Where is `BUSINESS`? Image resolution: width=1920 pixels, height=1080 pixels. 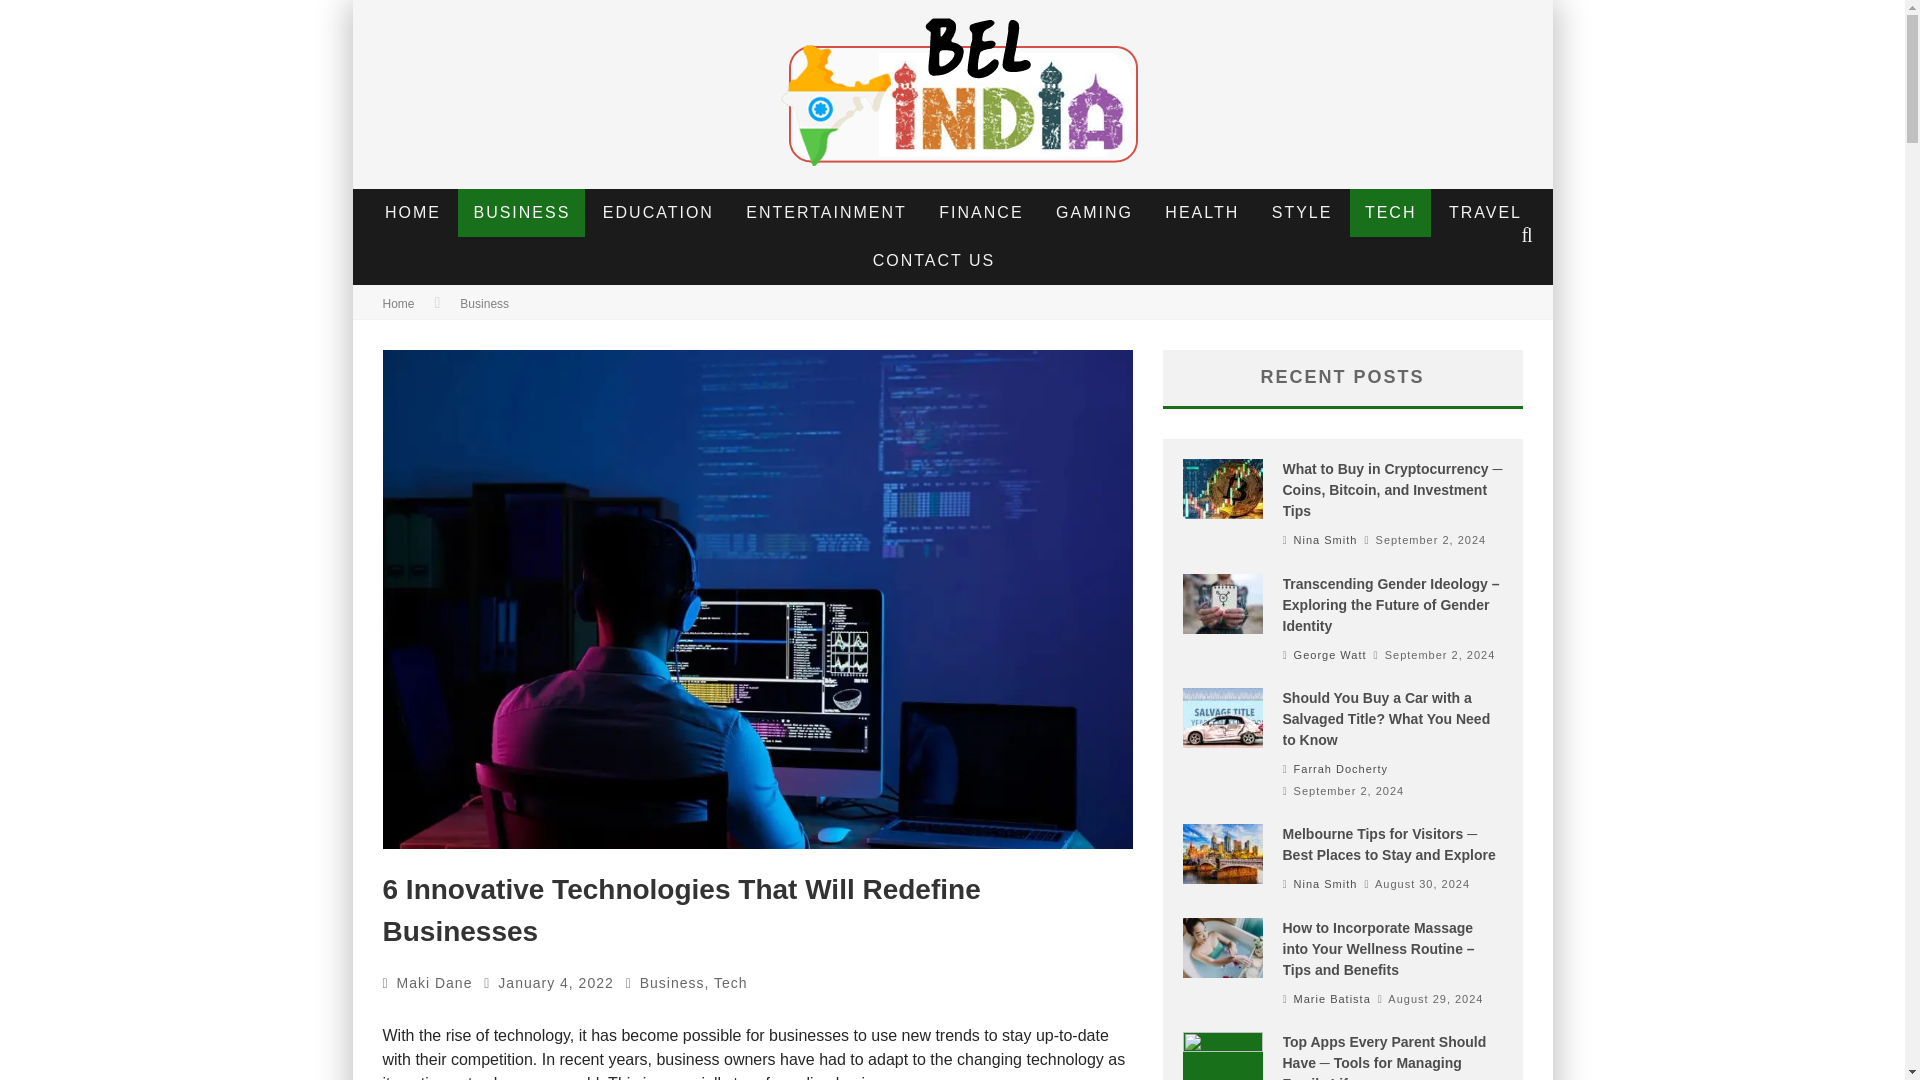
BUSINESS is located at coordinates (522, 212).